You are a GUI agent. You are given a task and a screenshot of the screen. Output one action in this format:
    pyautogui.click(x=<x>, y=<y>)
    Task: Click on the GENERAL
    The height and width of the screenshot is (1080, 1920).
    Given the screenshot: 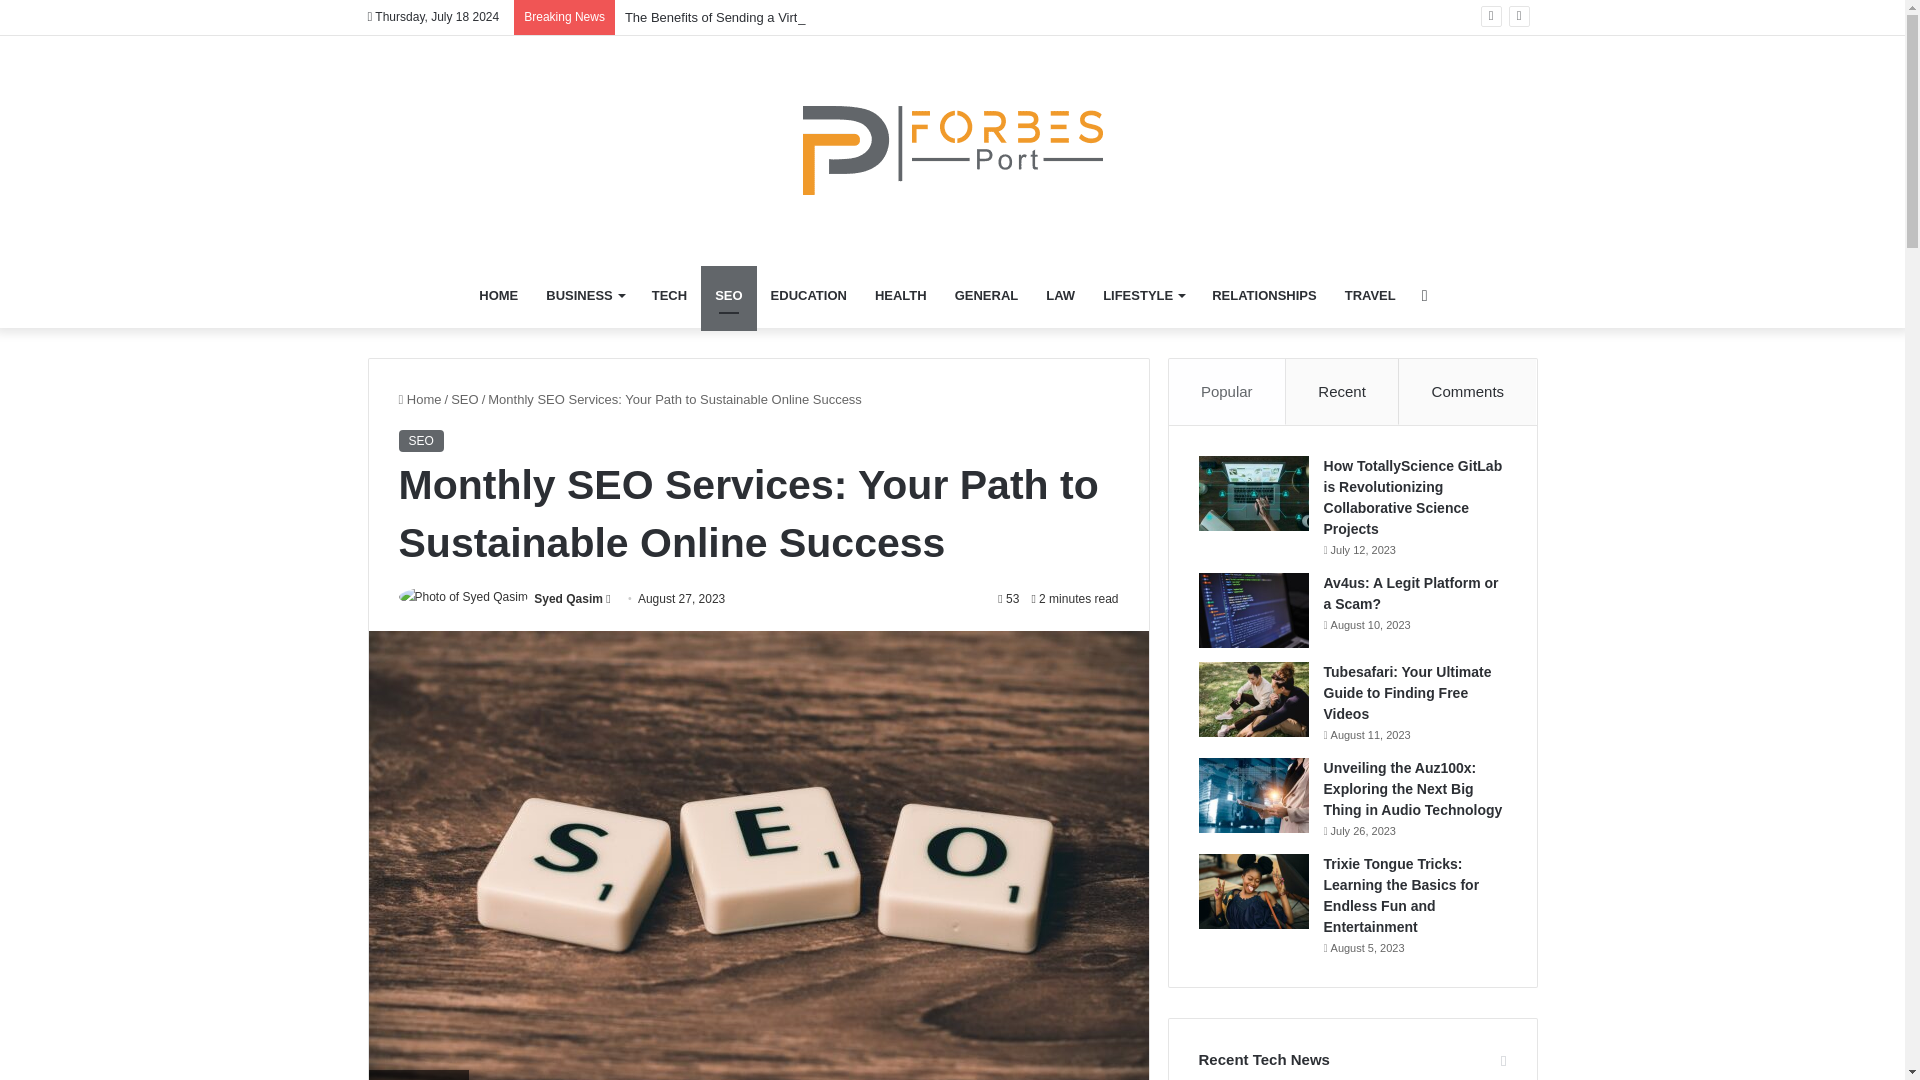 What is the action you would take?
    pyautogui.click(x=986, y=296)
    